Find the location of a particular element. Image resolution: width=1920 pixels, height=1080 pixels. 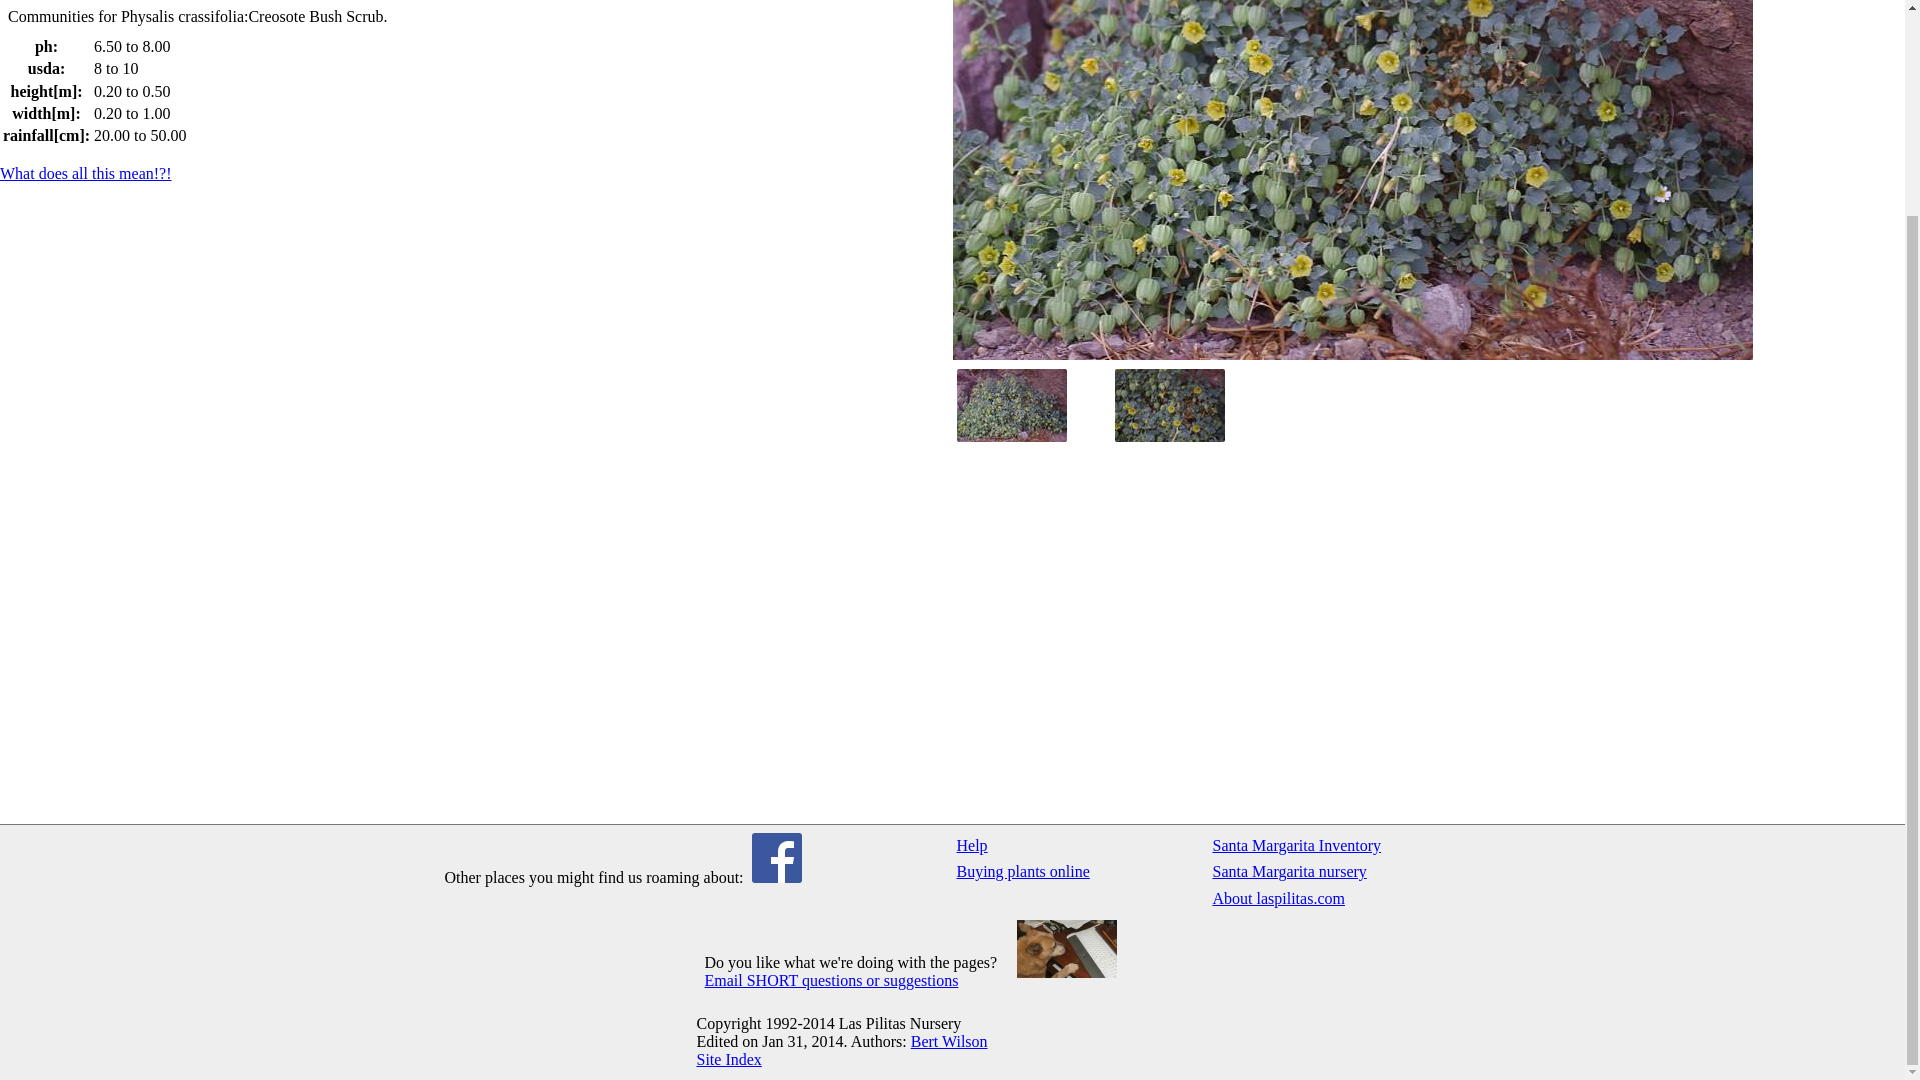

Online Store for California native plants. is located at coordinates (1080, 871).